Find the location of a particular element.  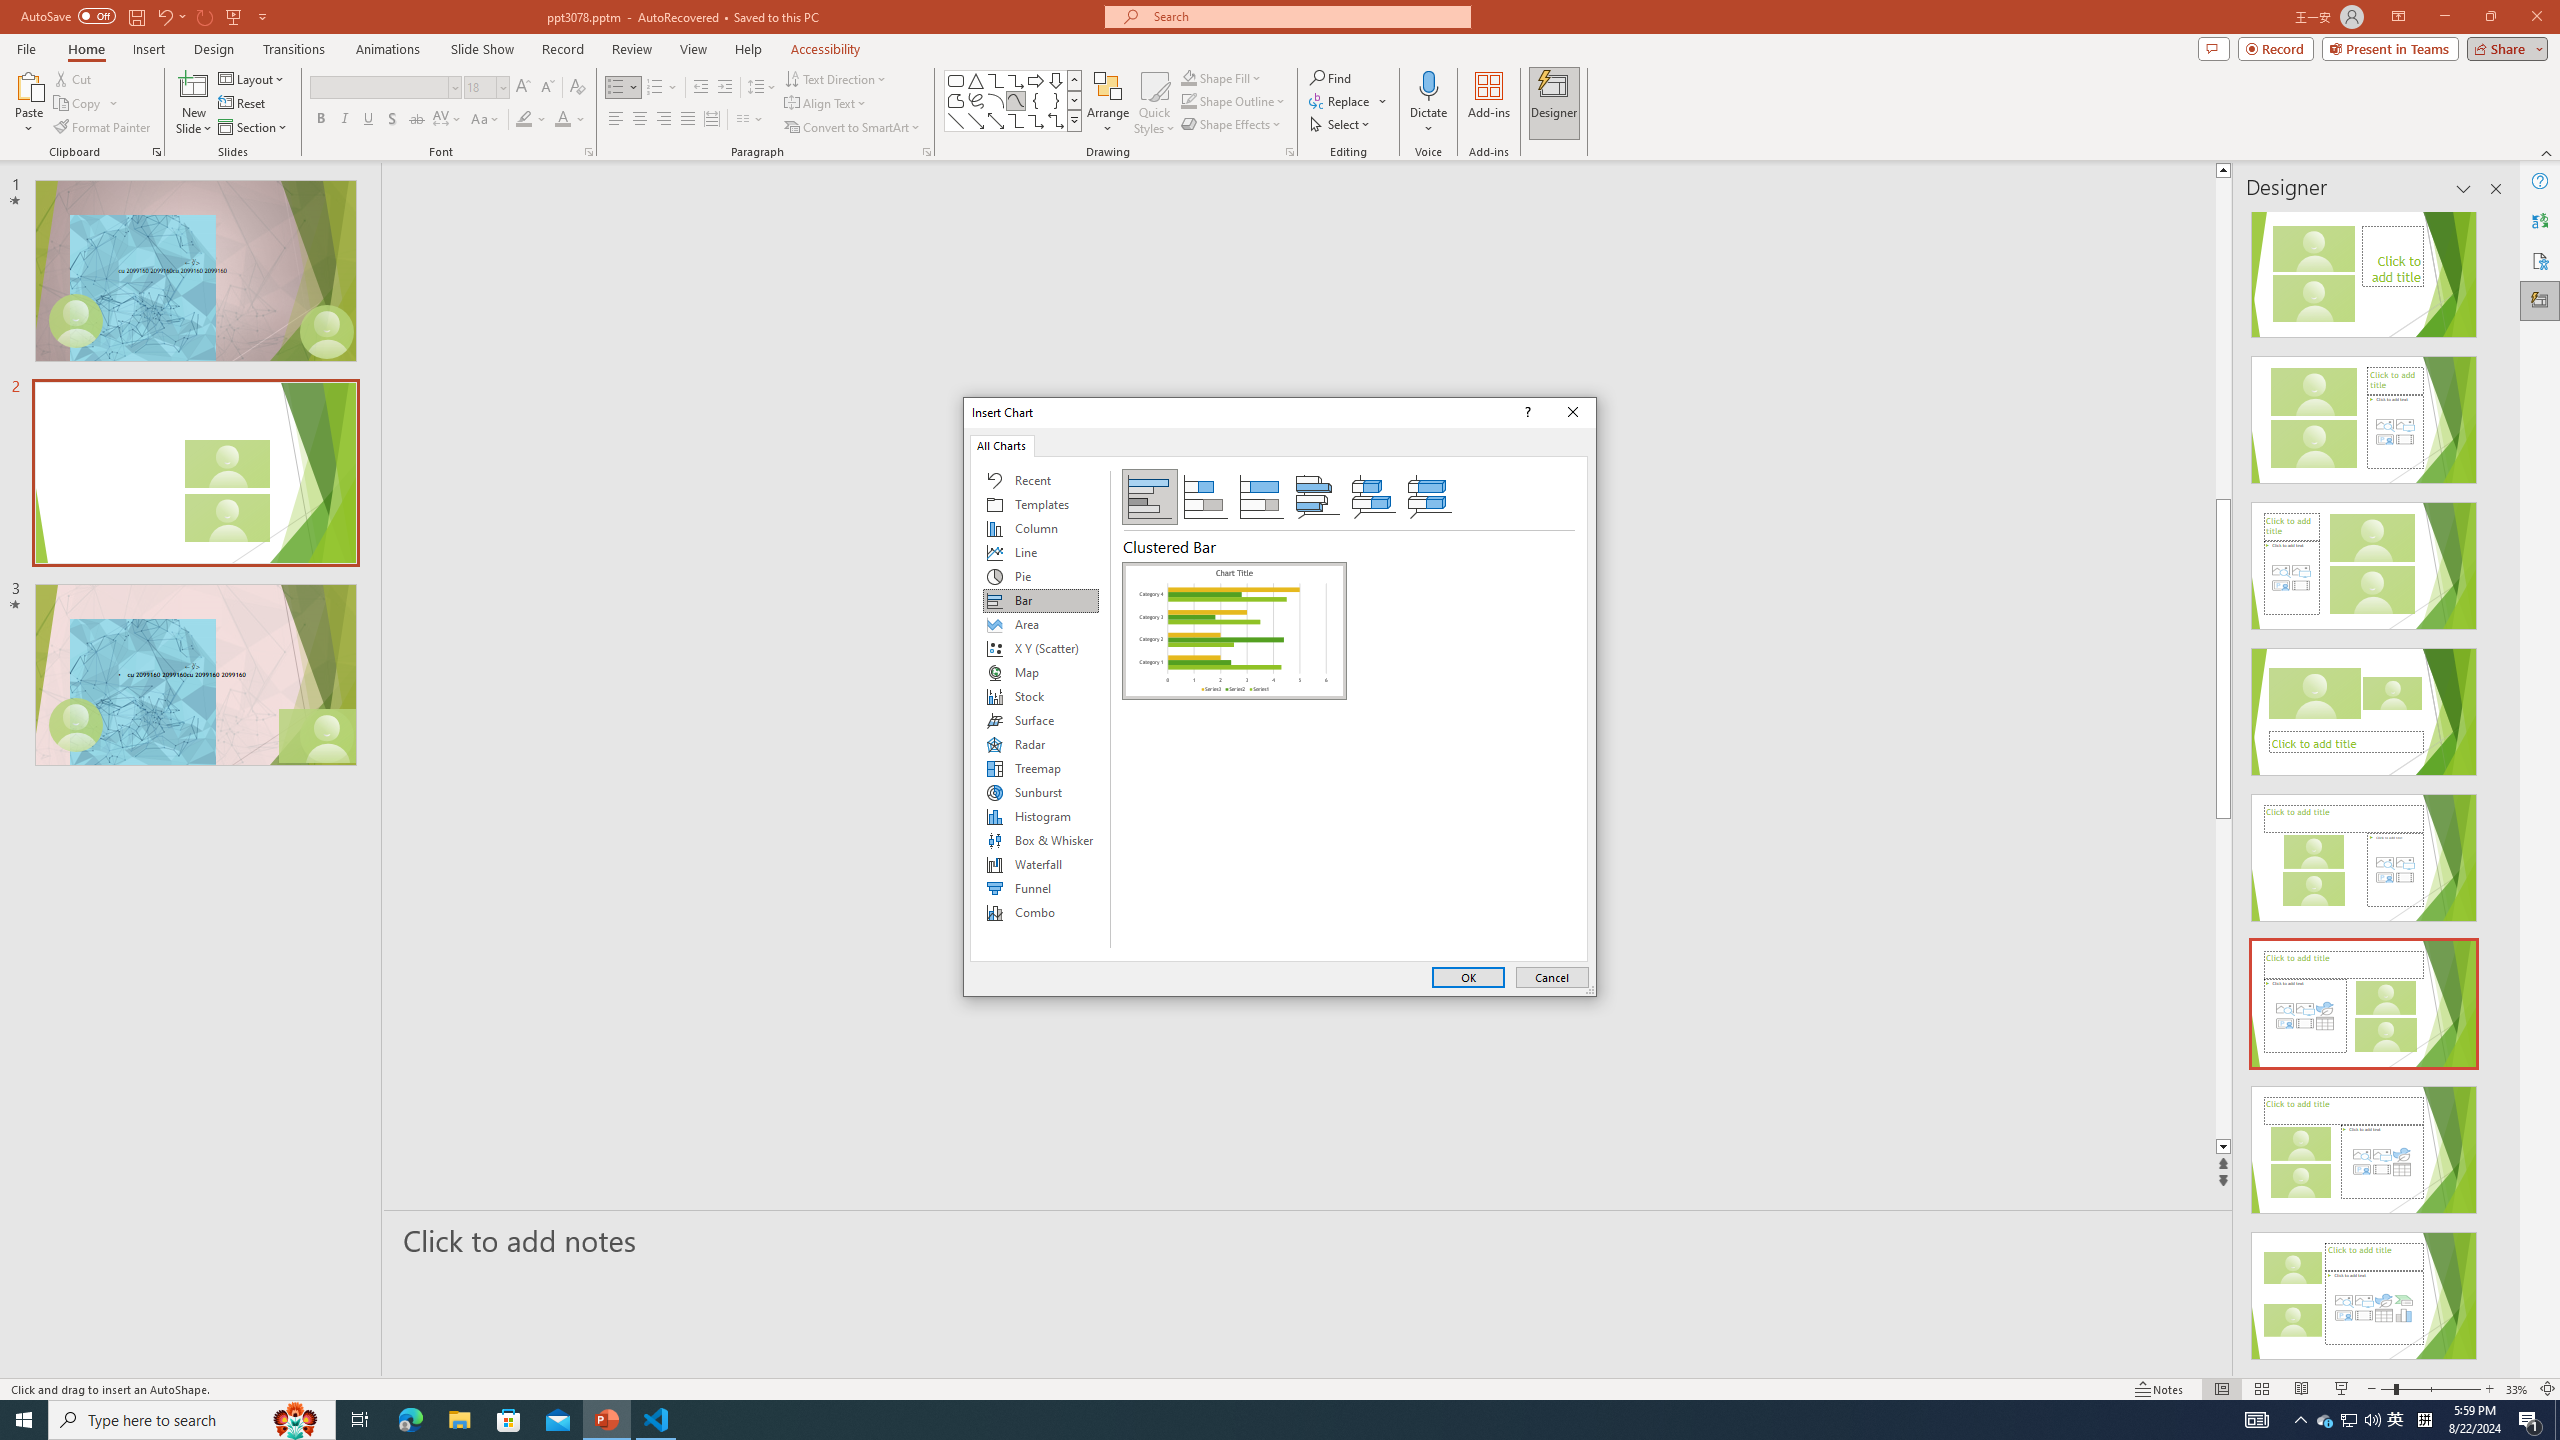

Recommended Design: Design Idea is located at coordinates (2364, 268).